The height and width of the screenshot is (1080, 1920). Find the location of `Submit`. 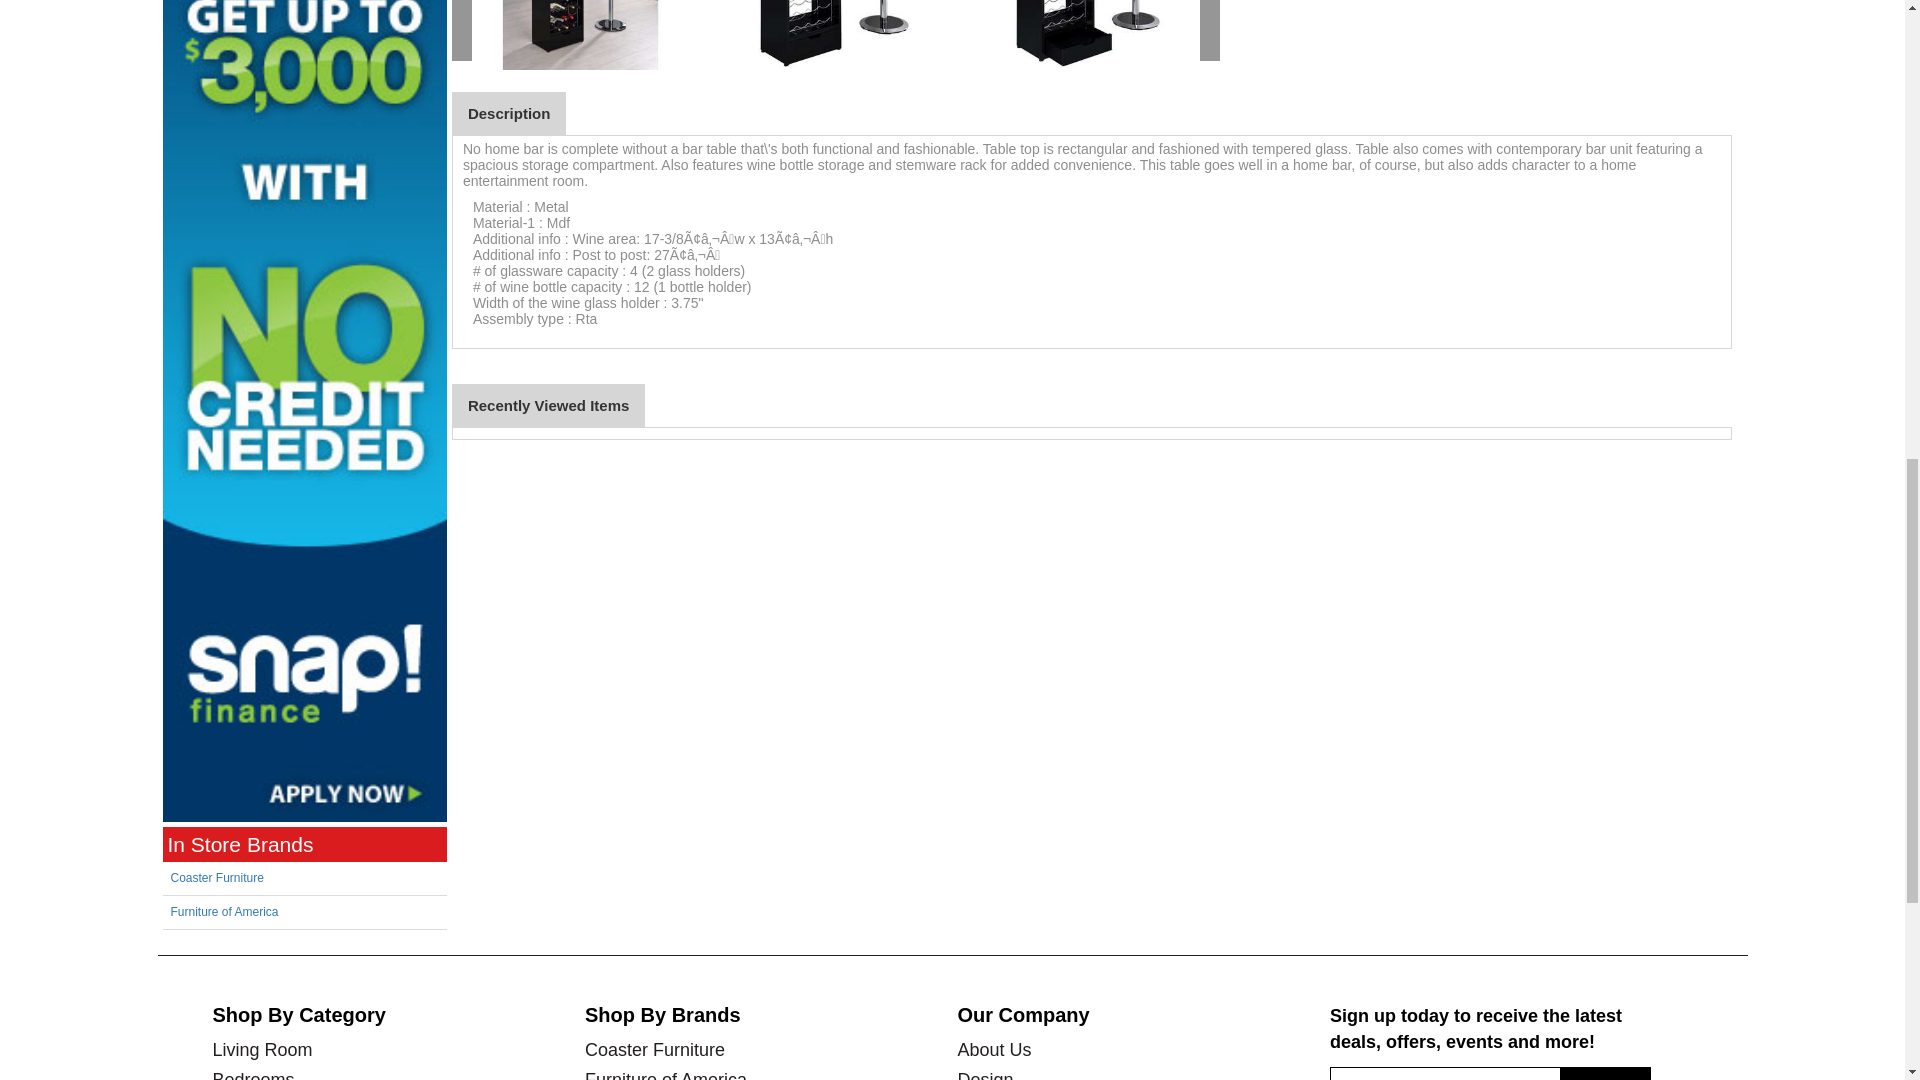

Submit is located at coordinates (1605, 1074).